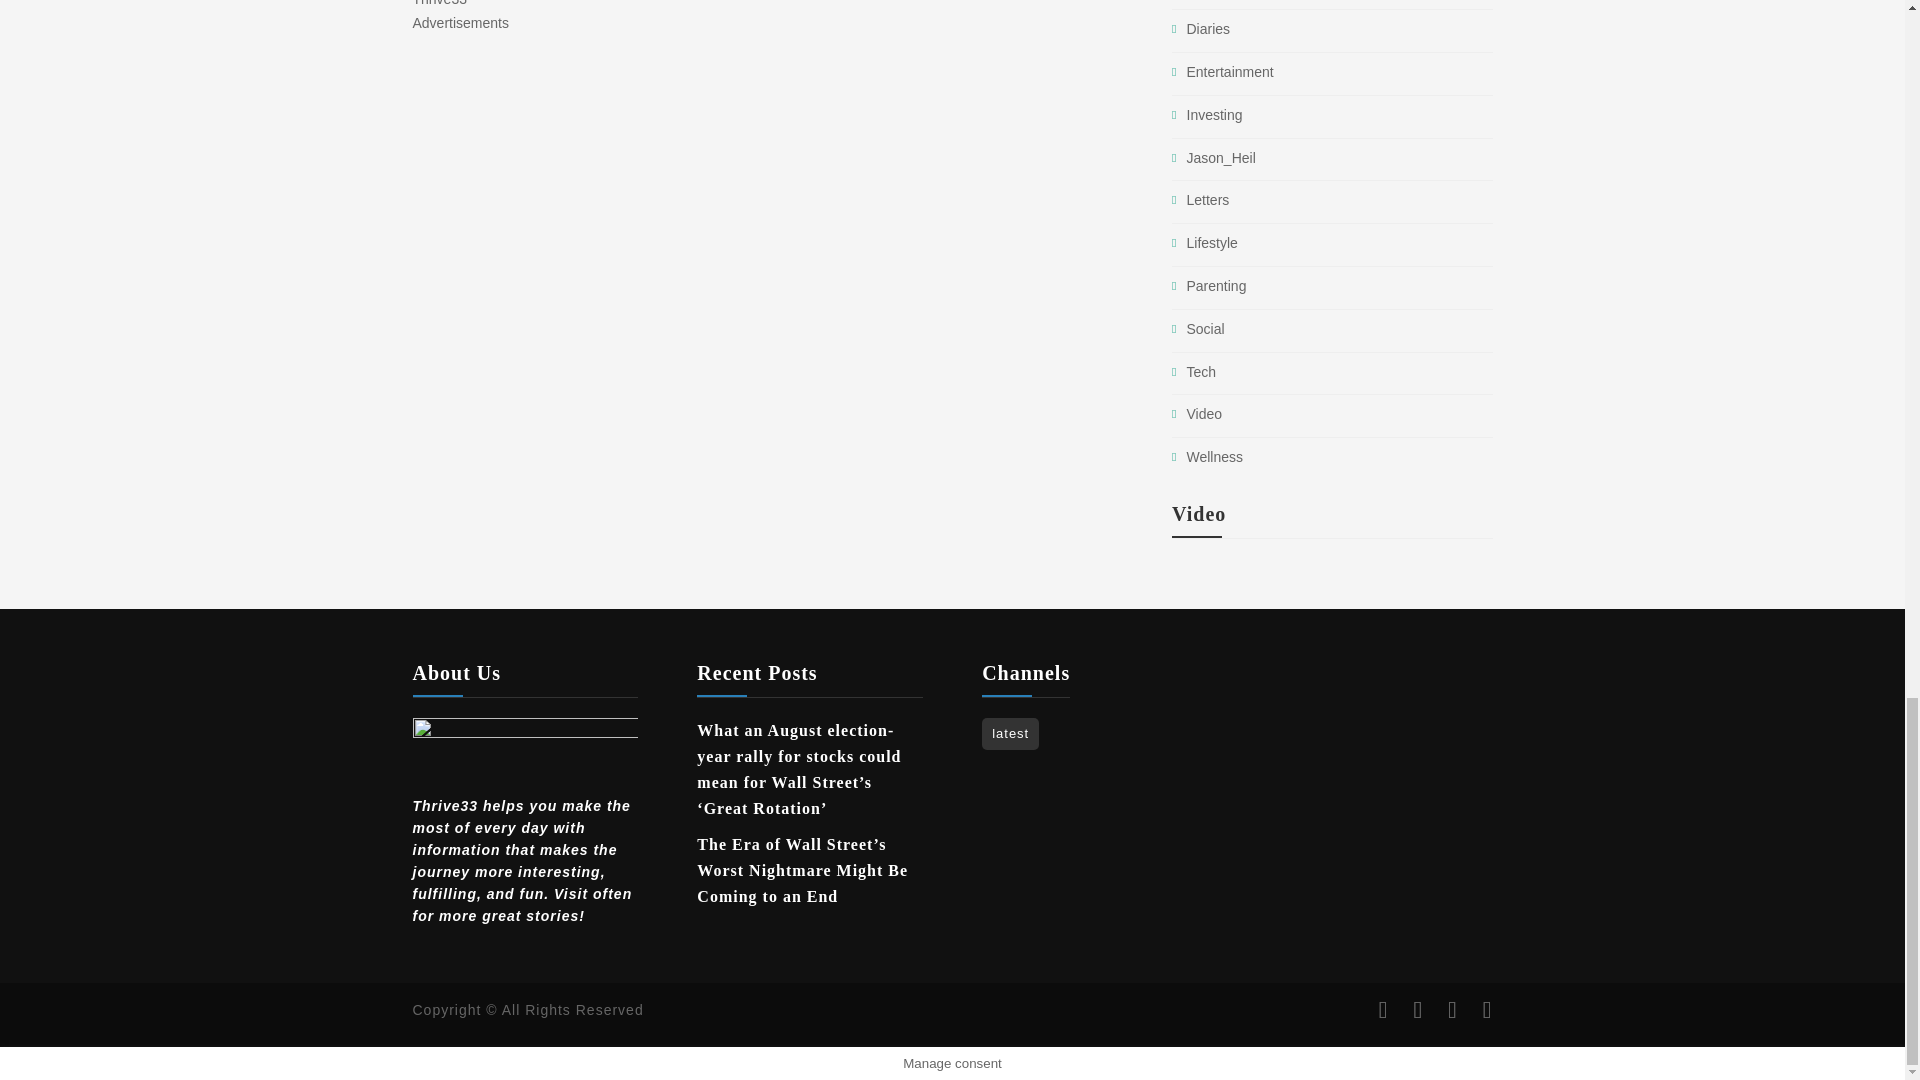  What do you see at coordinates (1214, 114) in the screenshot?
I see `Investing` at bounding box center [1214, 114].